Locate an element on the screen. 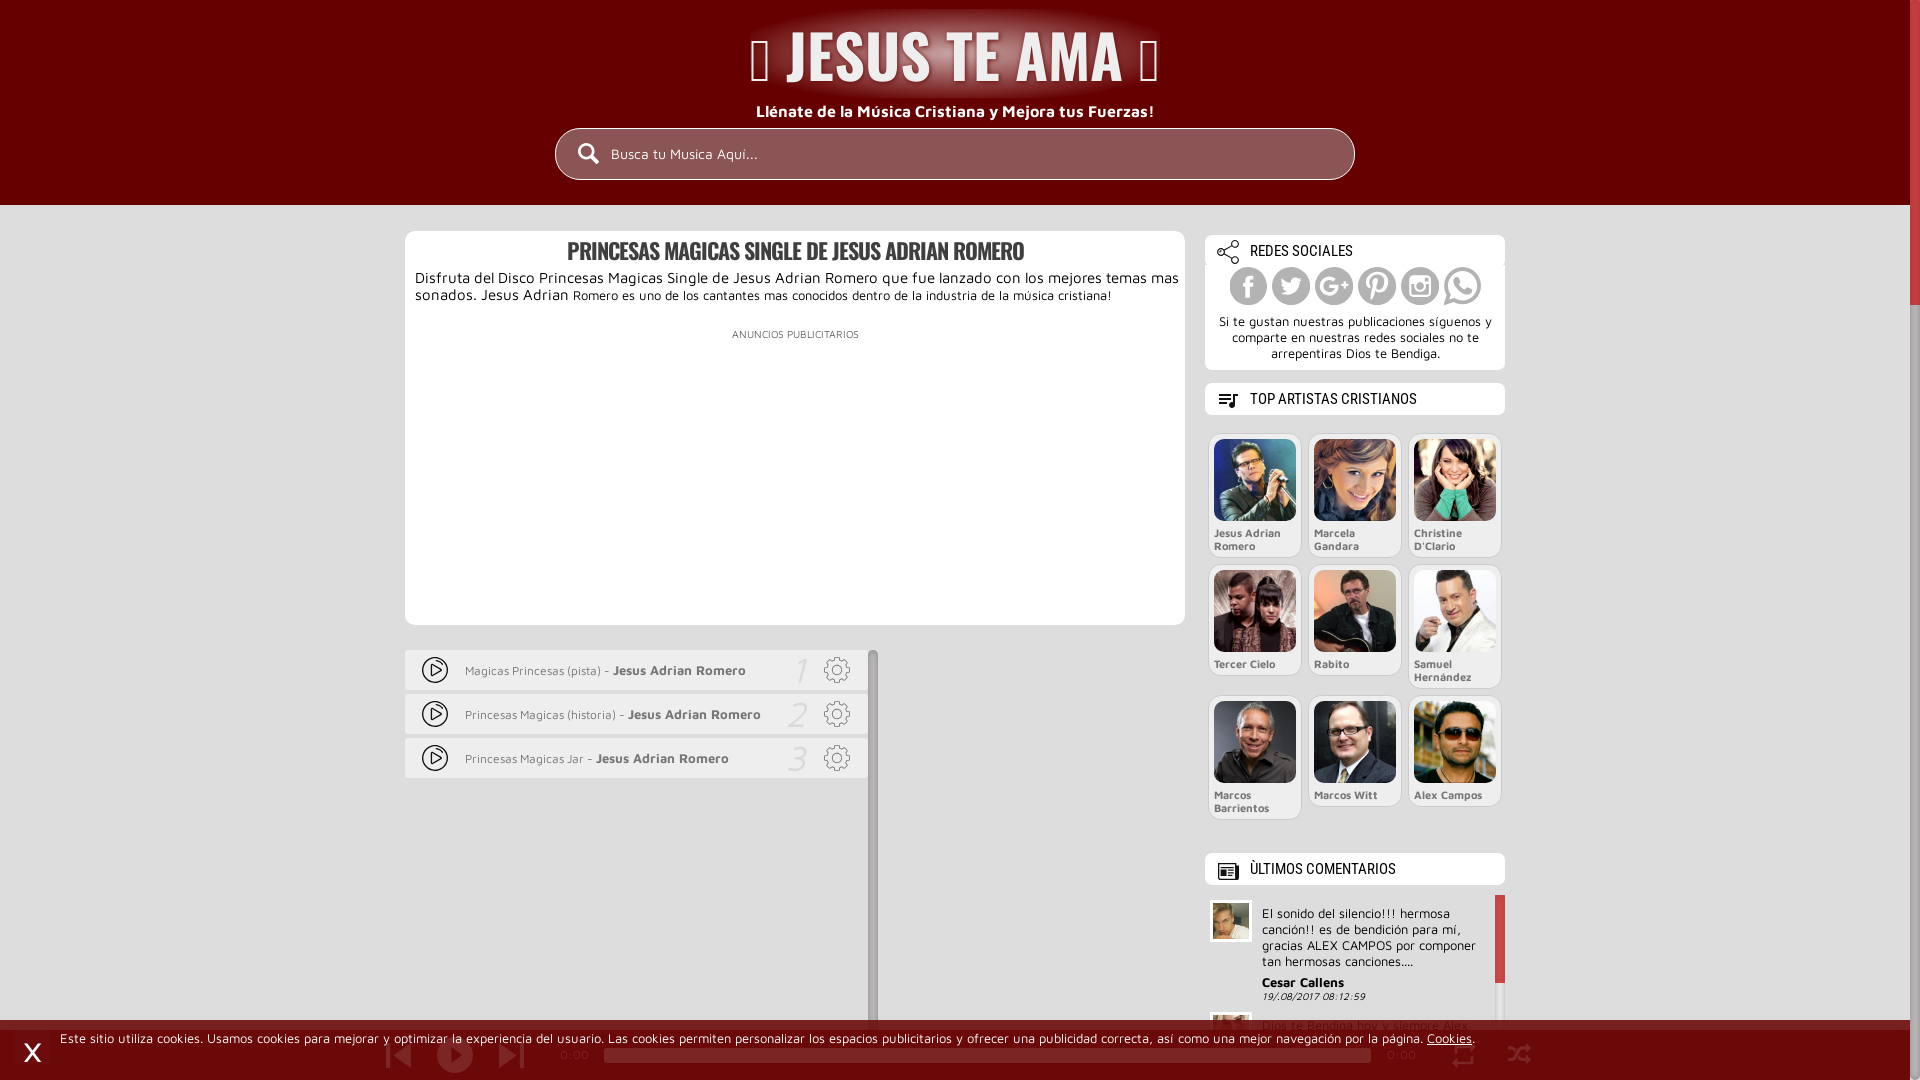  Tercer Cielo is located at coordinates (1255, 620).